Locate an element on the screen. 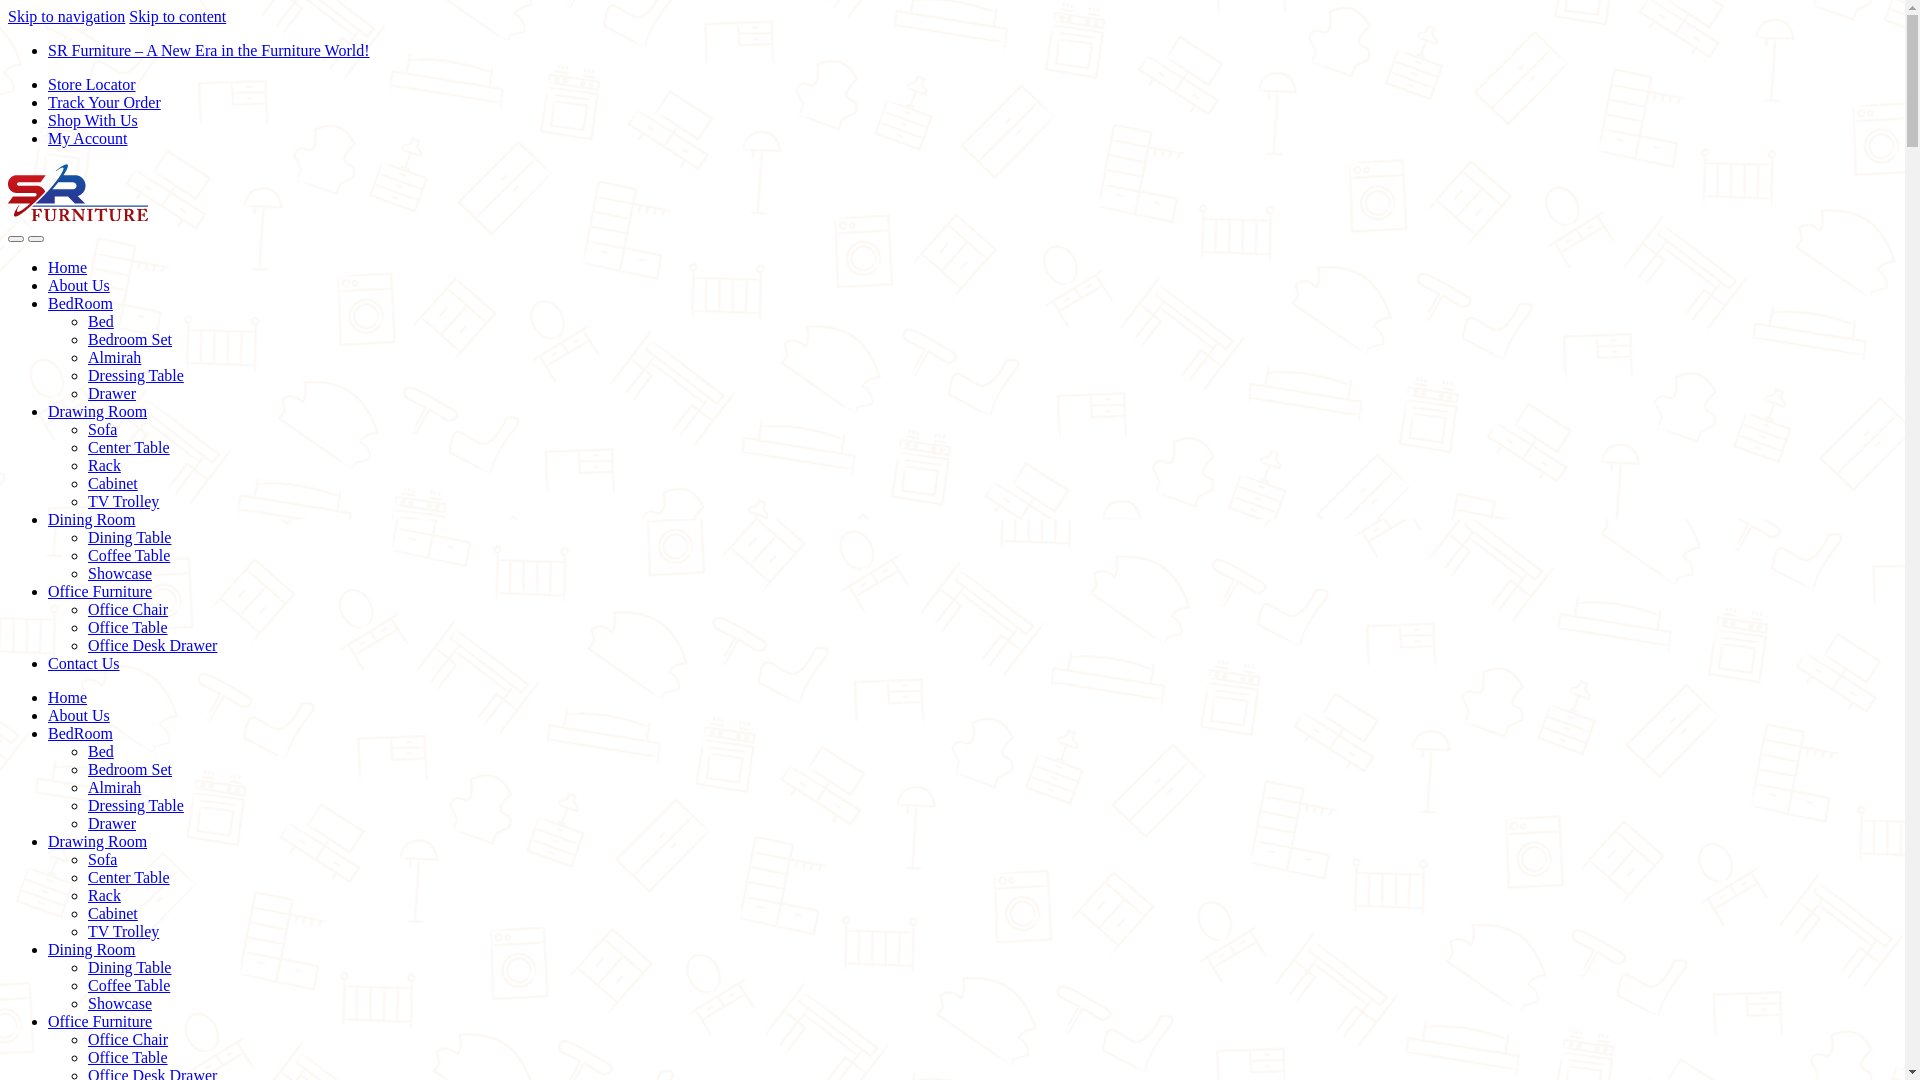 The width and height of the screenshot is (1920, 1080). BedRoom is located at coordinates (80, 734).